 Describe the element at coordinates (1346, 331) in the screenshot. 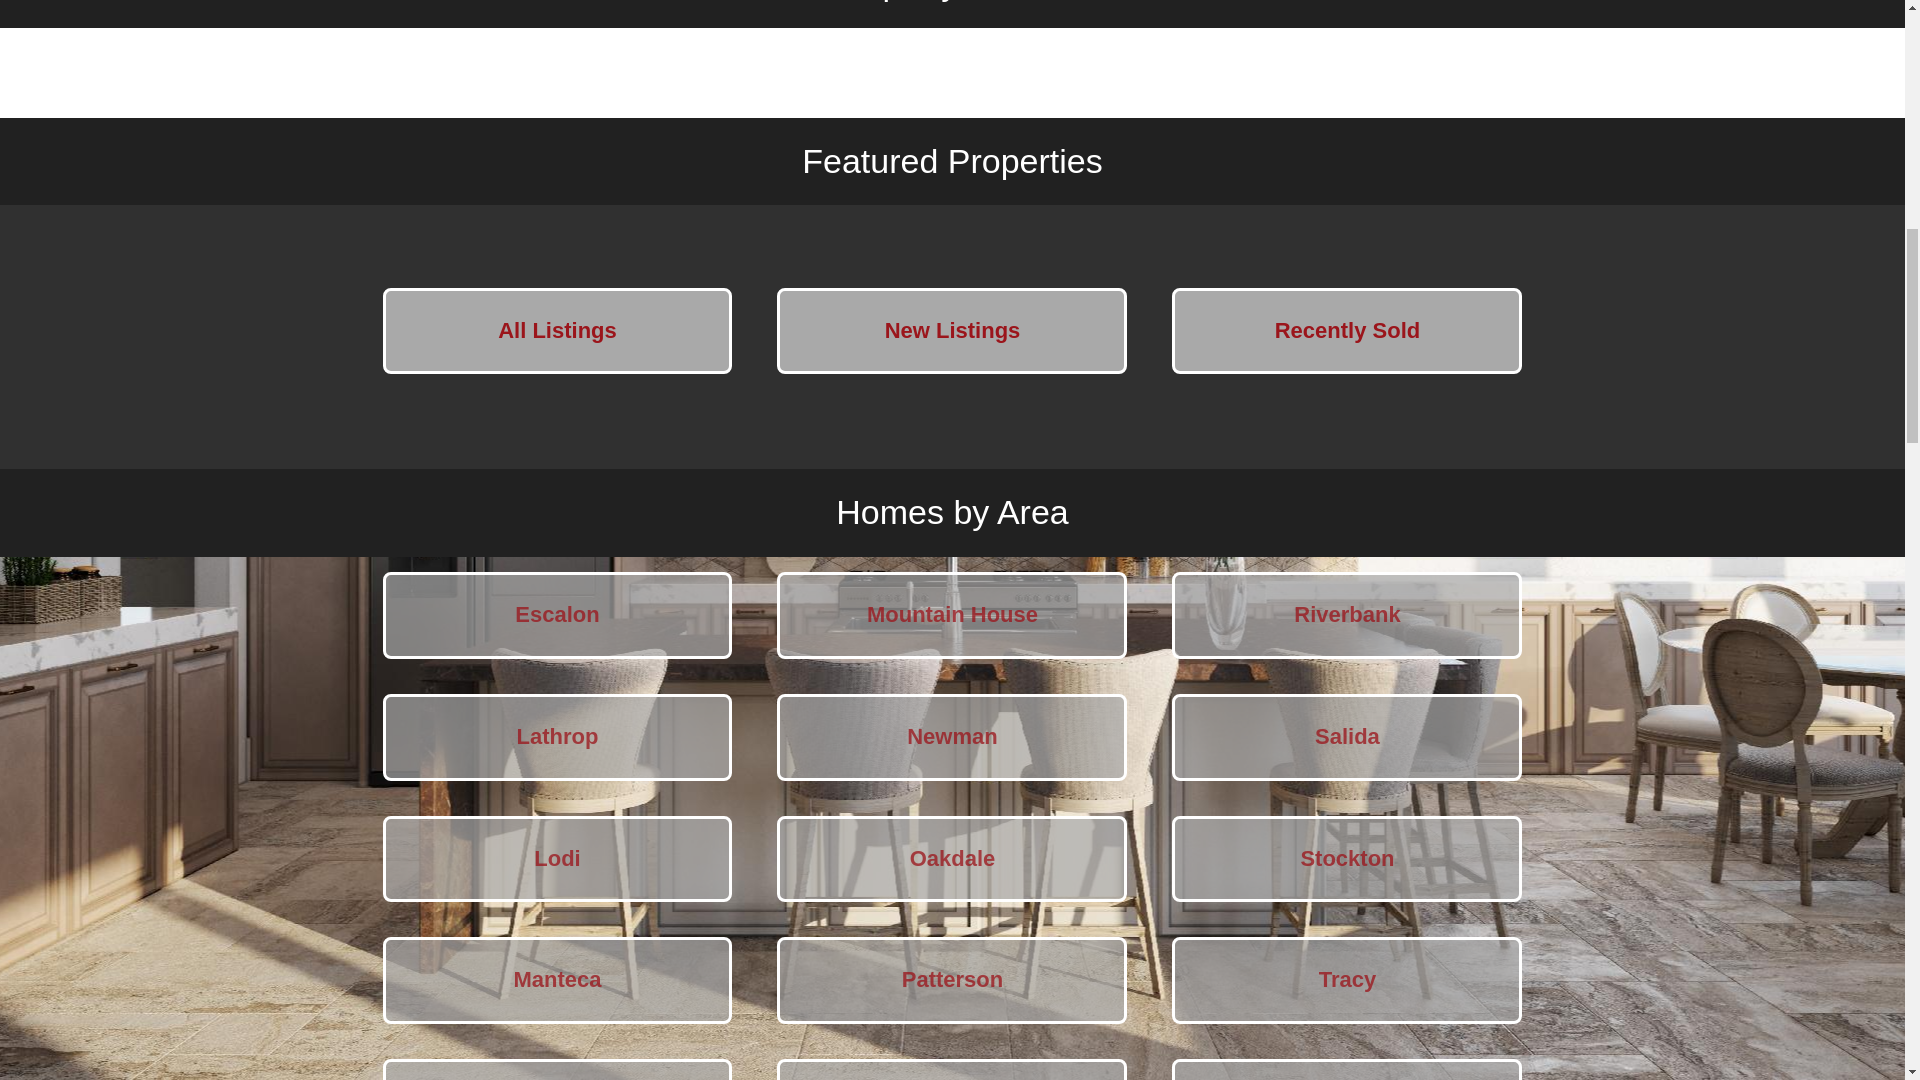

I see `Recently Sold` at that location.